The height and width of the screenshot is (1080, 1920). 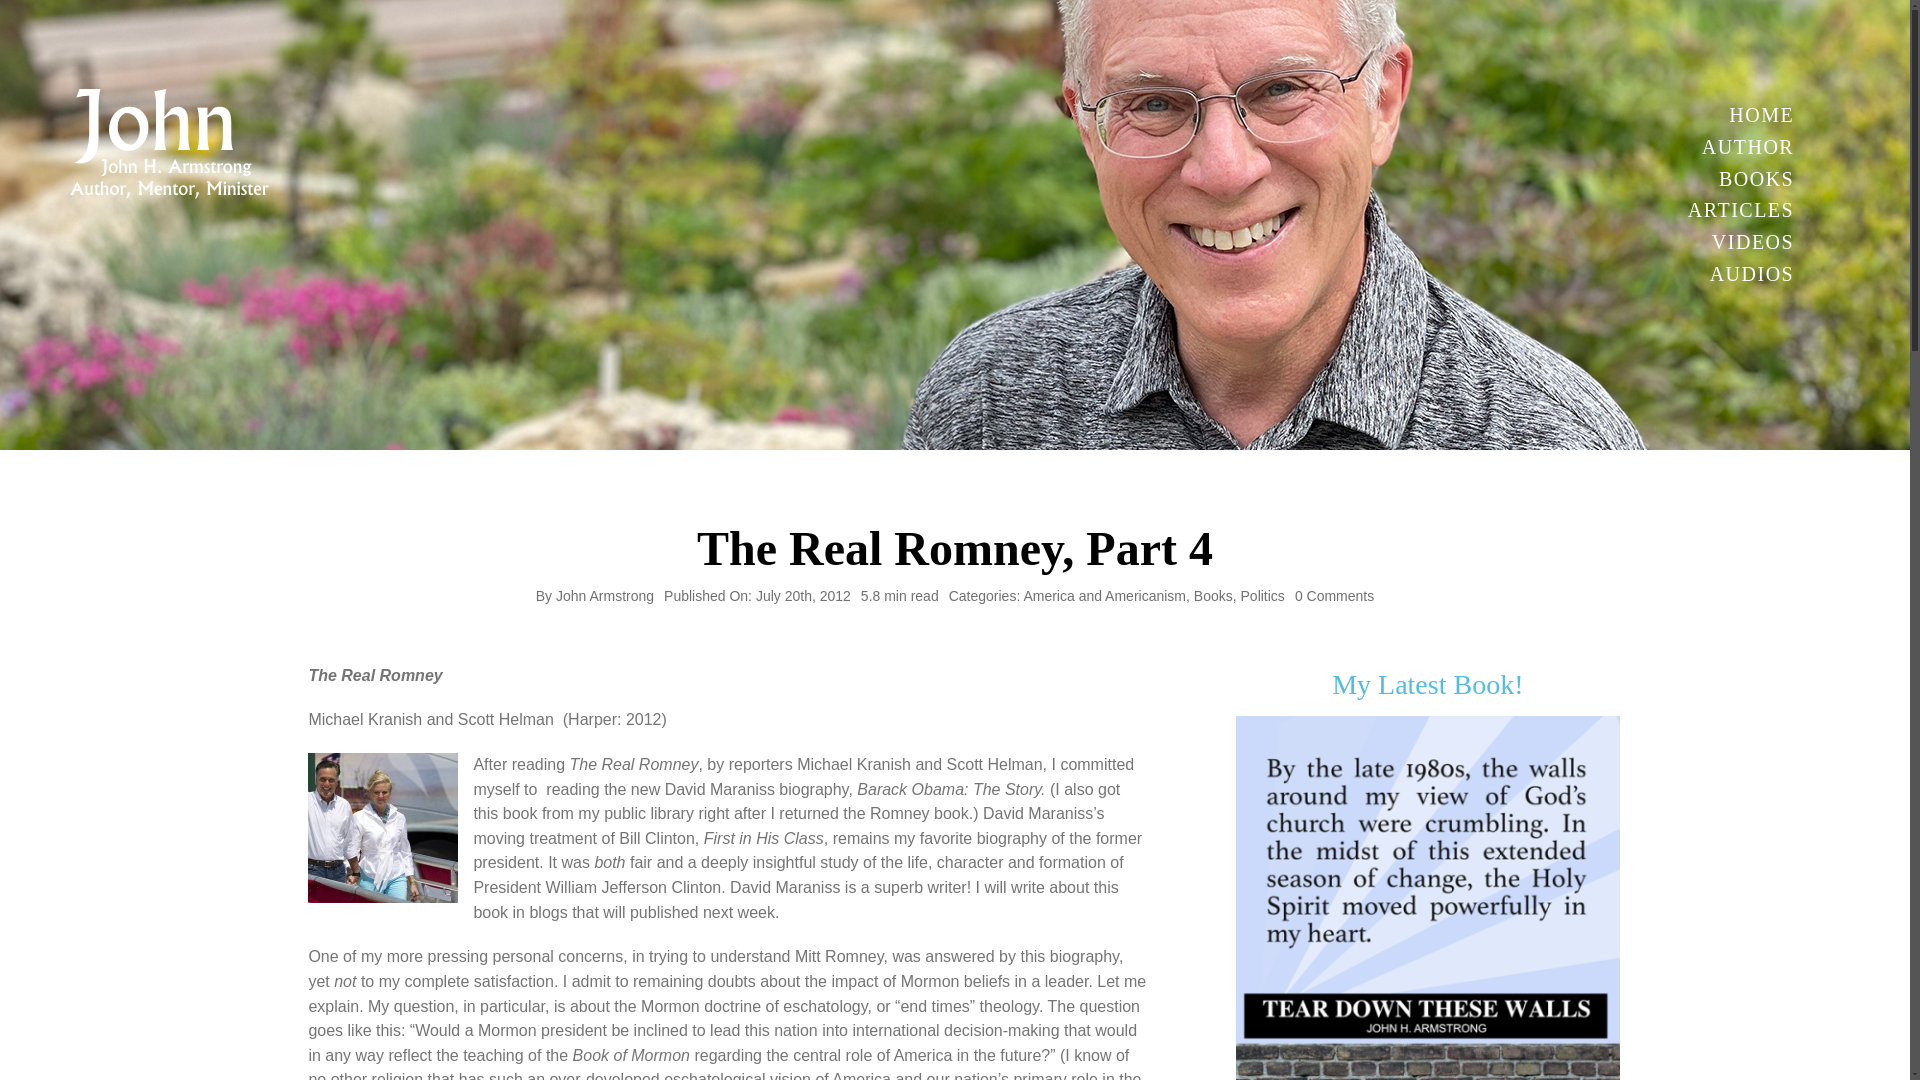 What do you see at coordinates (1104, 595) in the screenshot?
I see `America and Americanism` at bounding box center [1104, 595].